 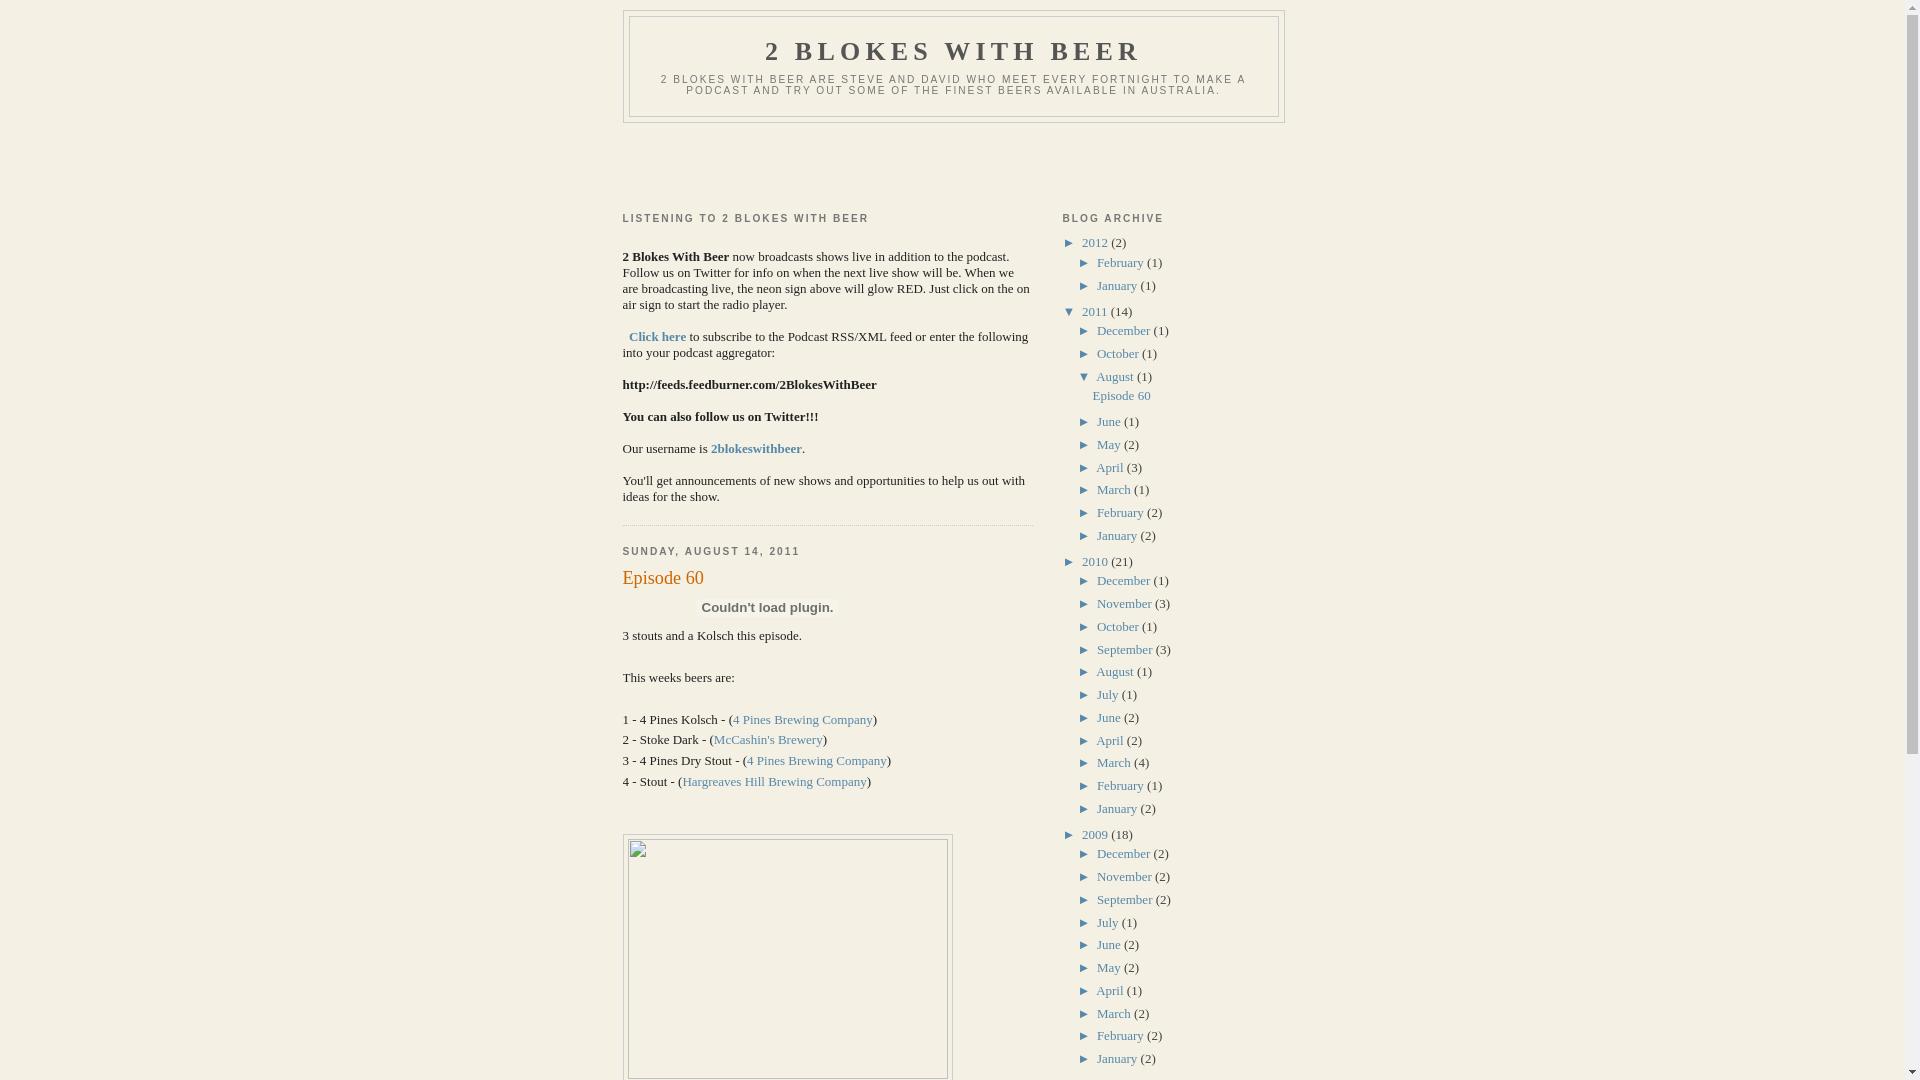 I want to click on January, so click(x=1119, y=536).